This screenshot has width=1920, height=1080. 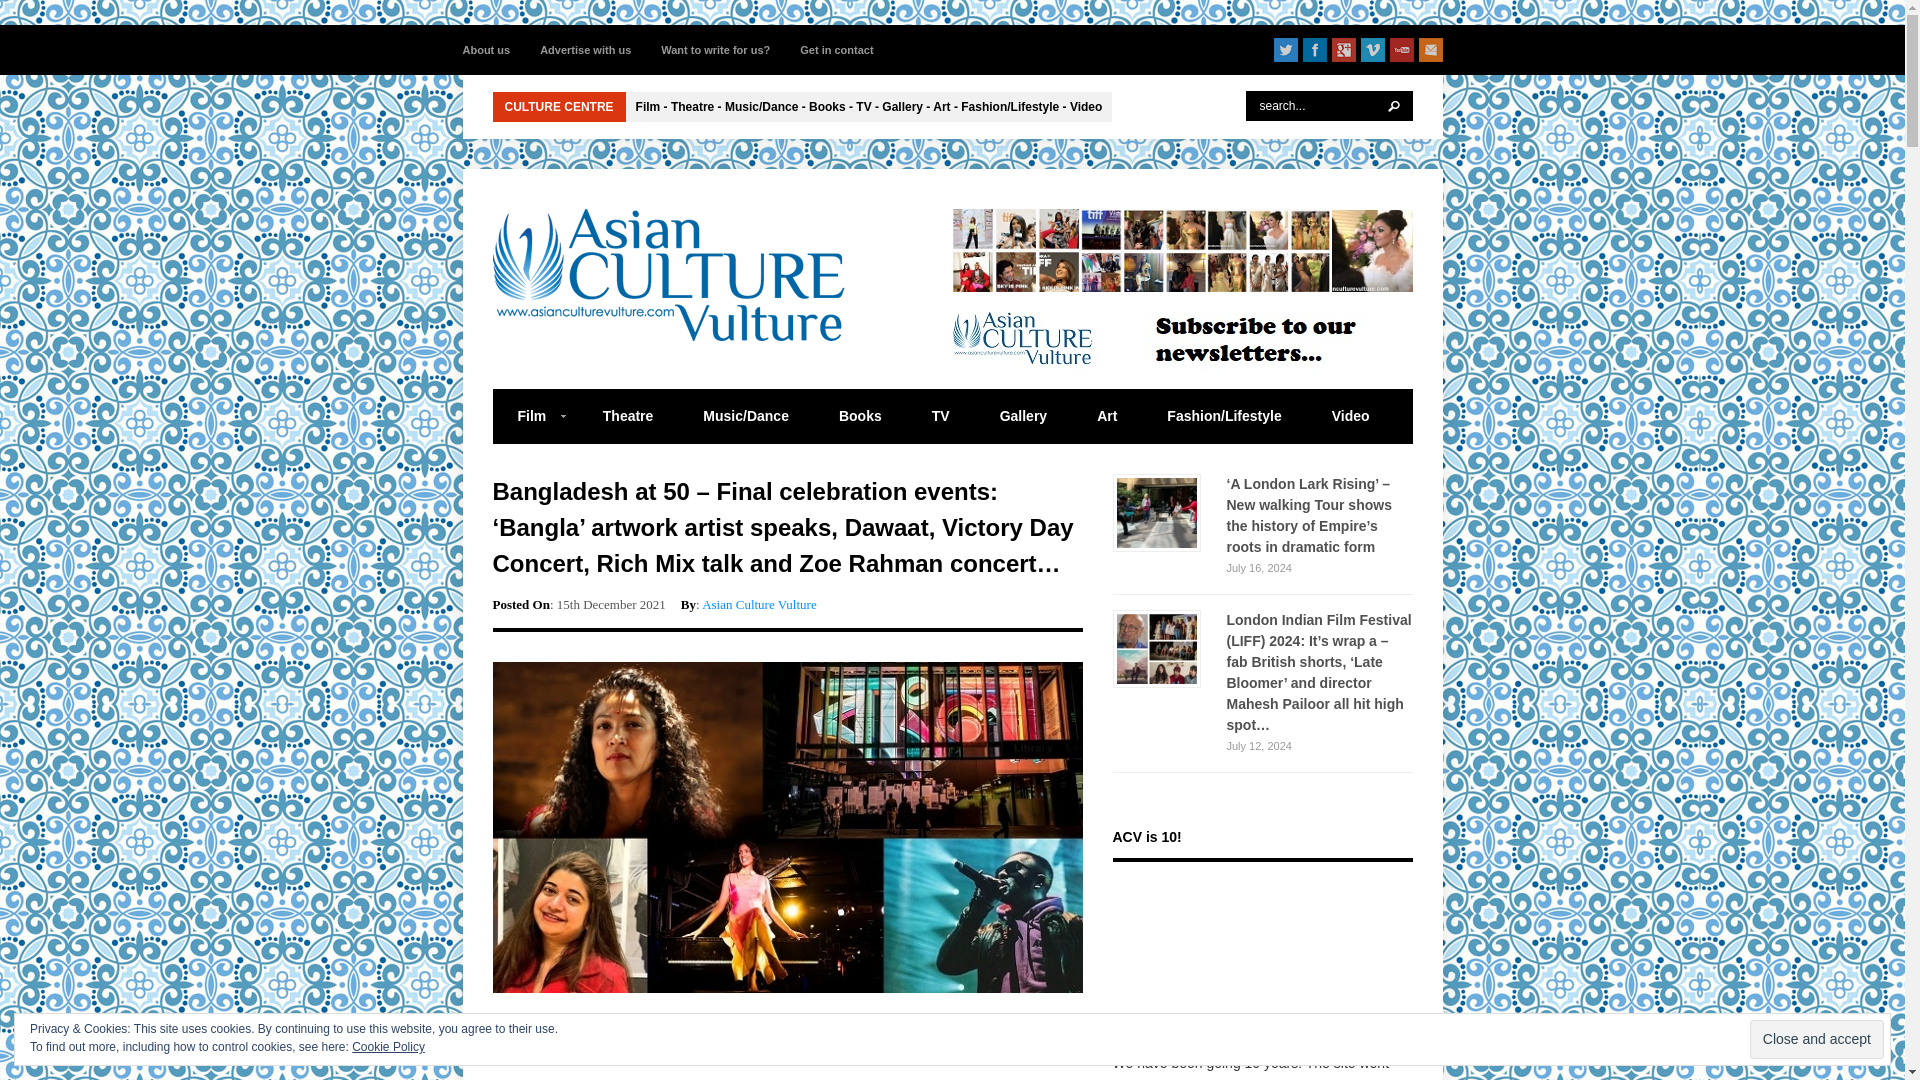 I want to click on Get in contact, so click(x=836, y=49).